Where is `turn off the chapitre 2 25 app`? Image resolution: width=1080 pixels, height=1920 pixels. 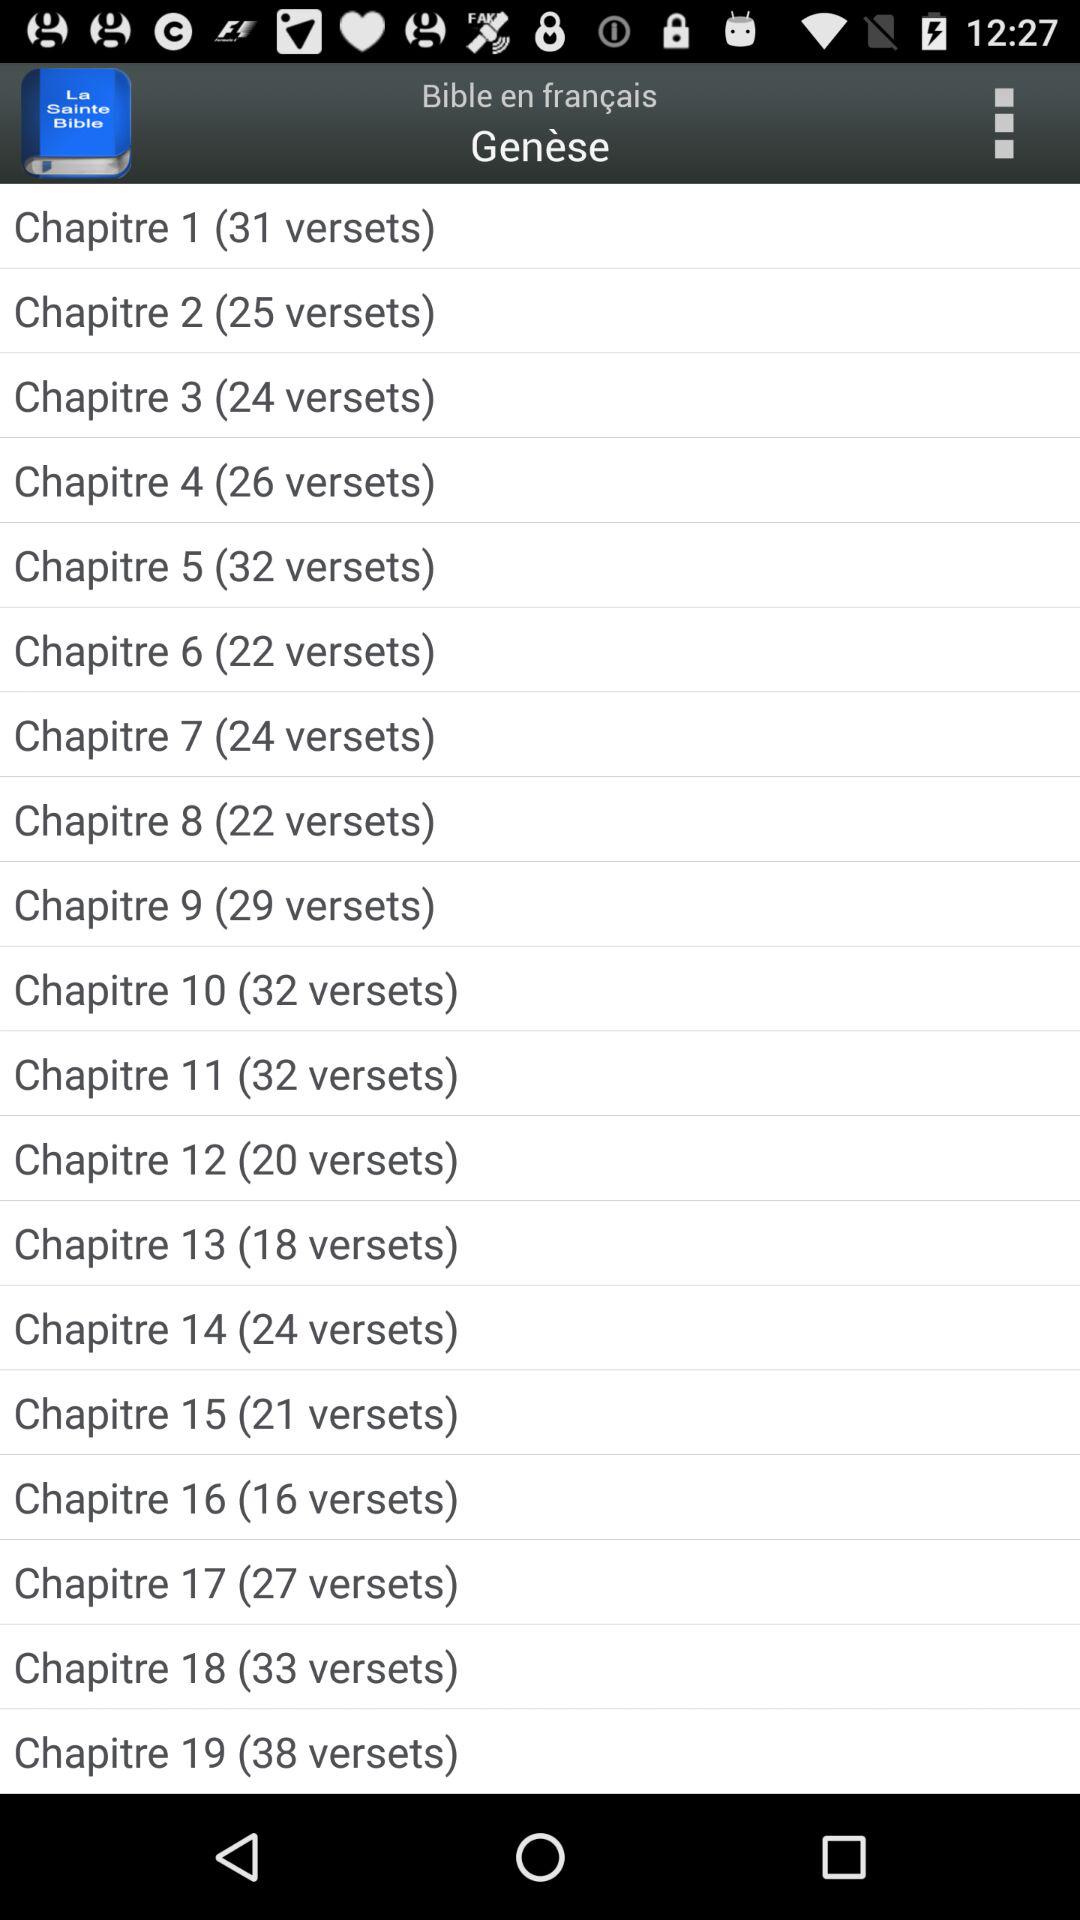
turn off the chapitre 2 25 app is located at coordinates (540, 310).